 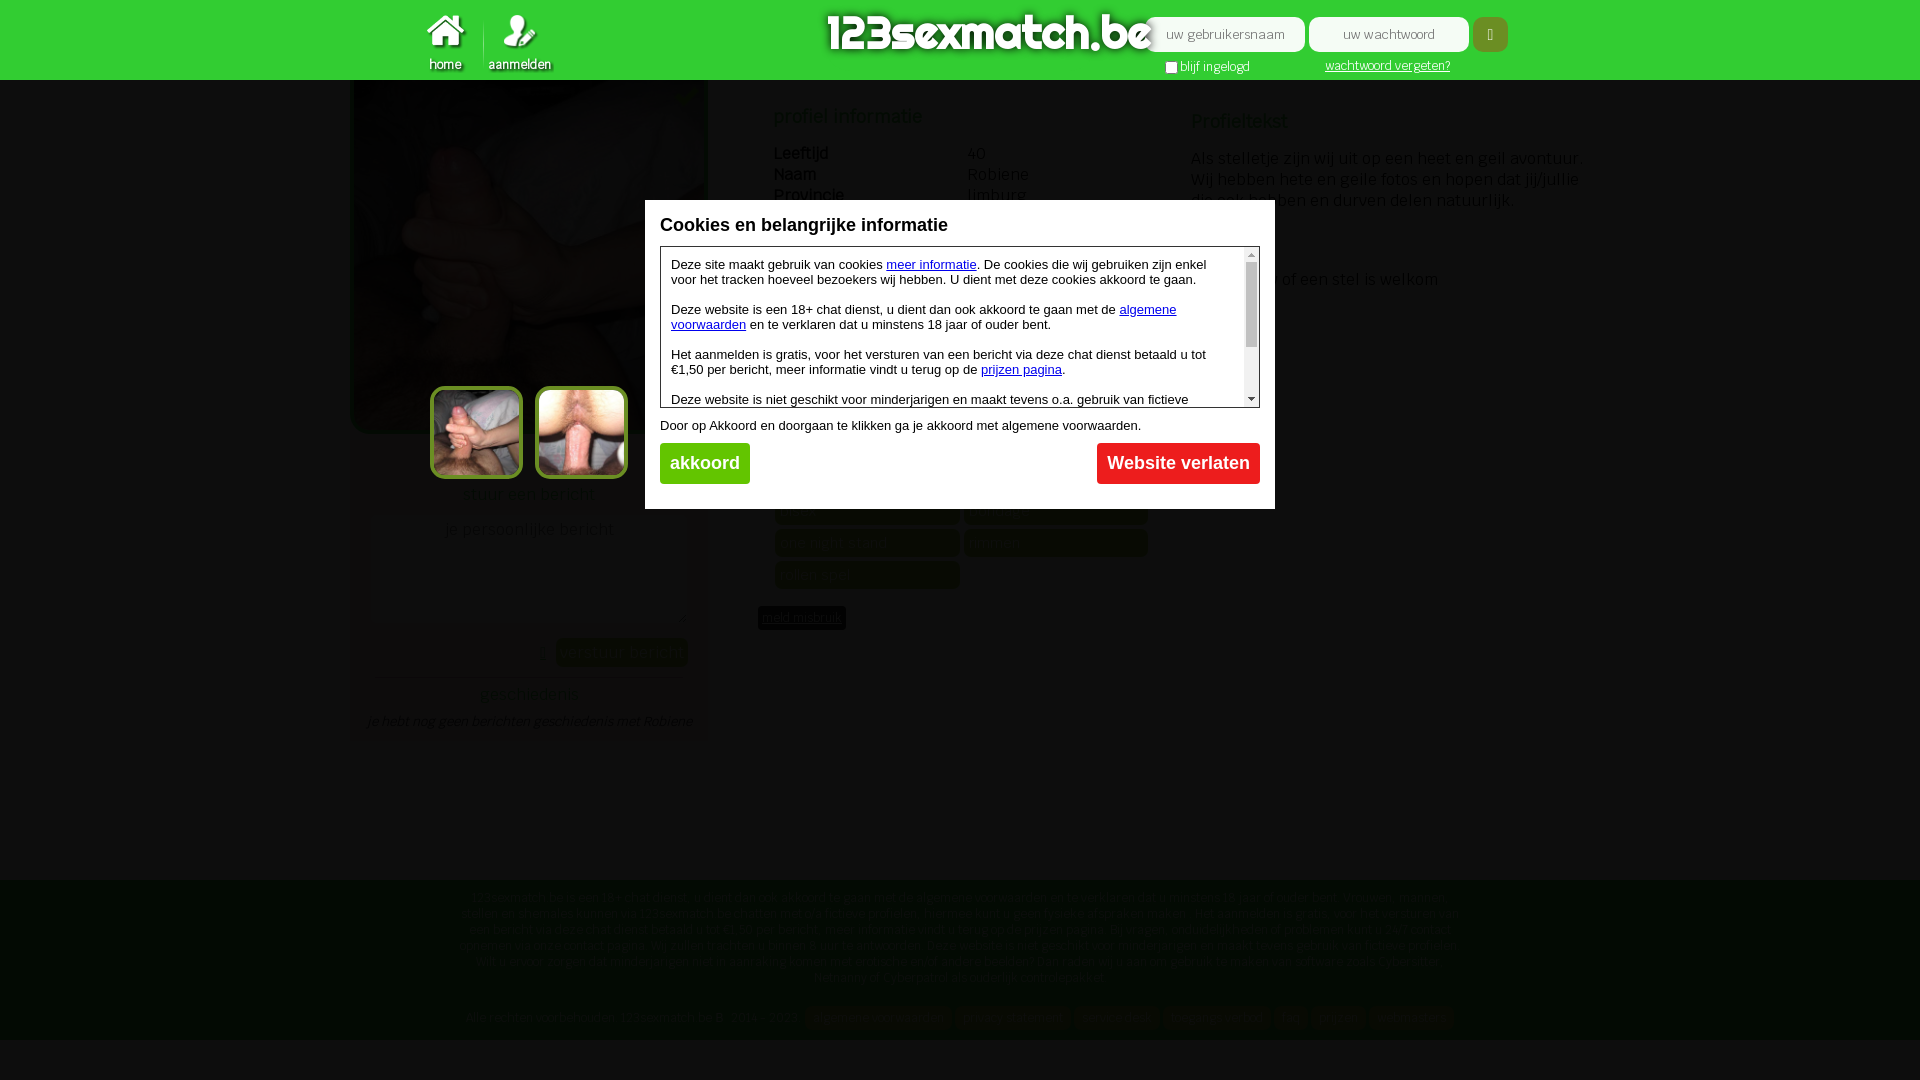 What do you see at coordinates (1117, 1018) in the screenshot?
I see `service desk` at bounding box center [1117, 1018].